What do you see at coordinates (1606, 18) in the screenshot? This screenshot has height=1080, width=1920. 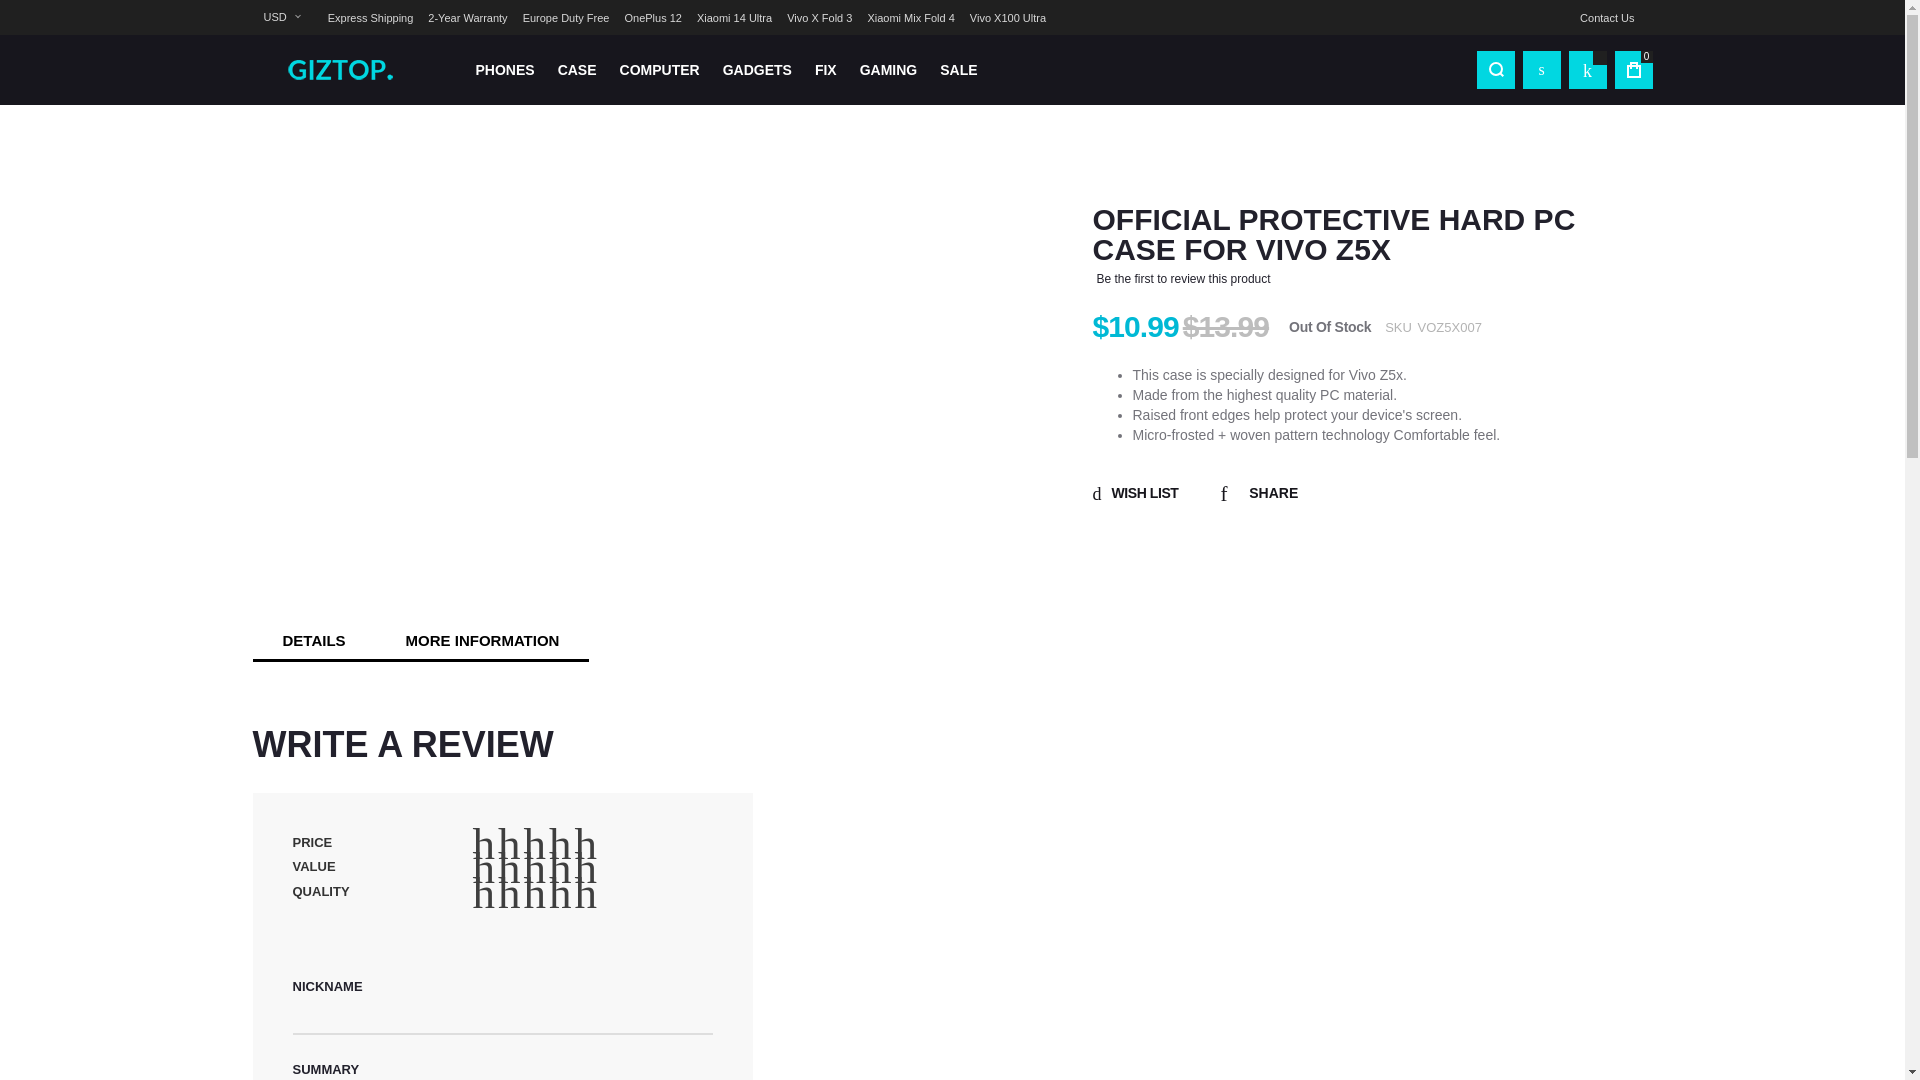 I see `Contact Us` at bounding box center [1606, 18].